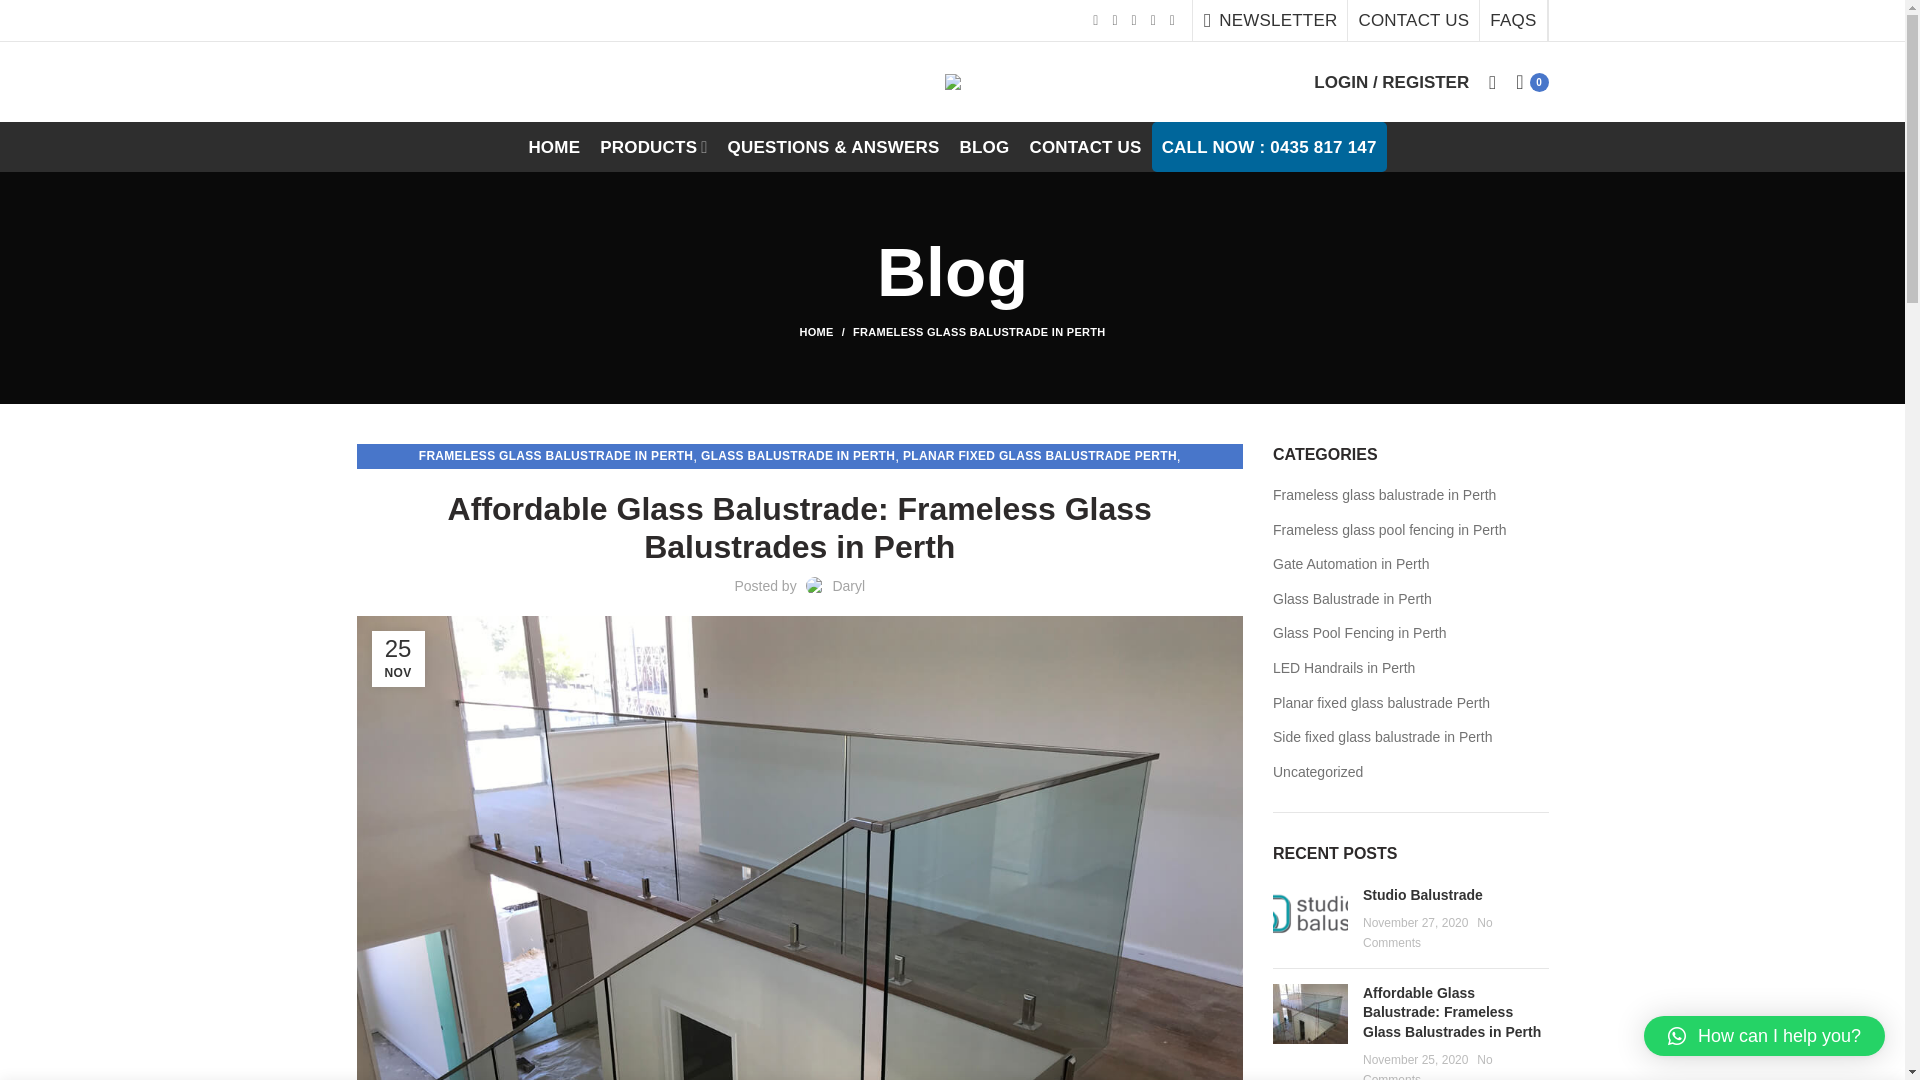 This screenshot has width=1920, height=1080. Describe the element at coordinates (652, 146) in the screenshot. I see `PRODUCTS` at that location.